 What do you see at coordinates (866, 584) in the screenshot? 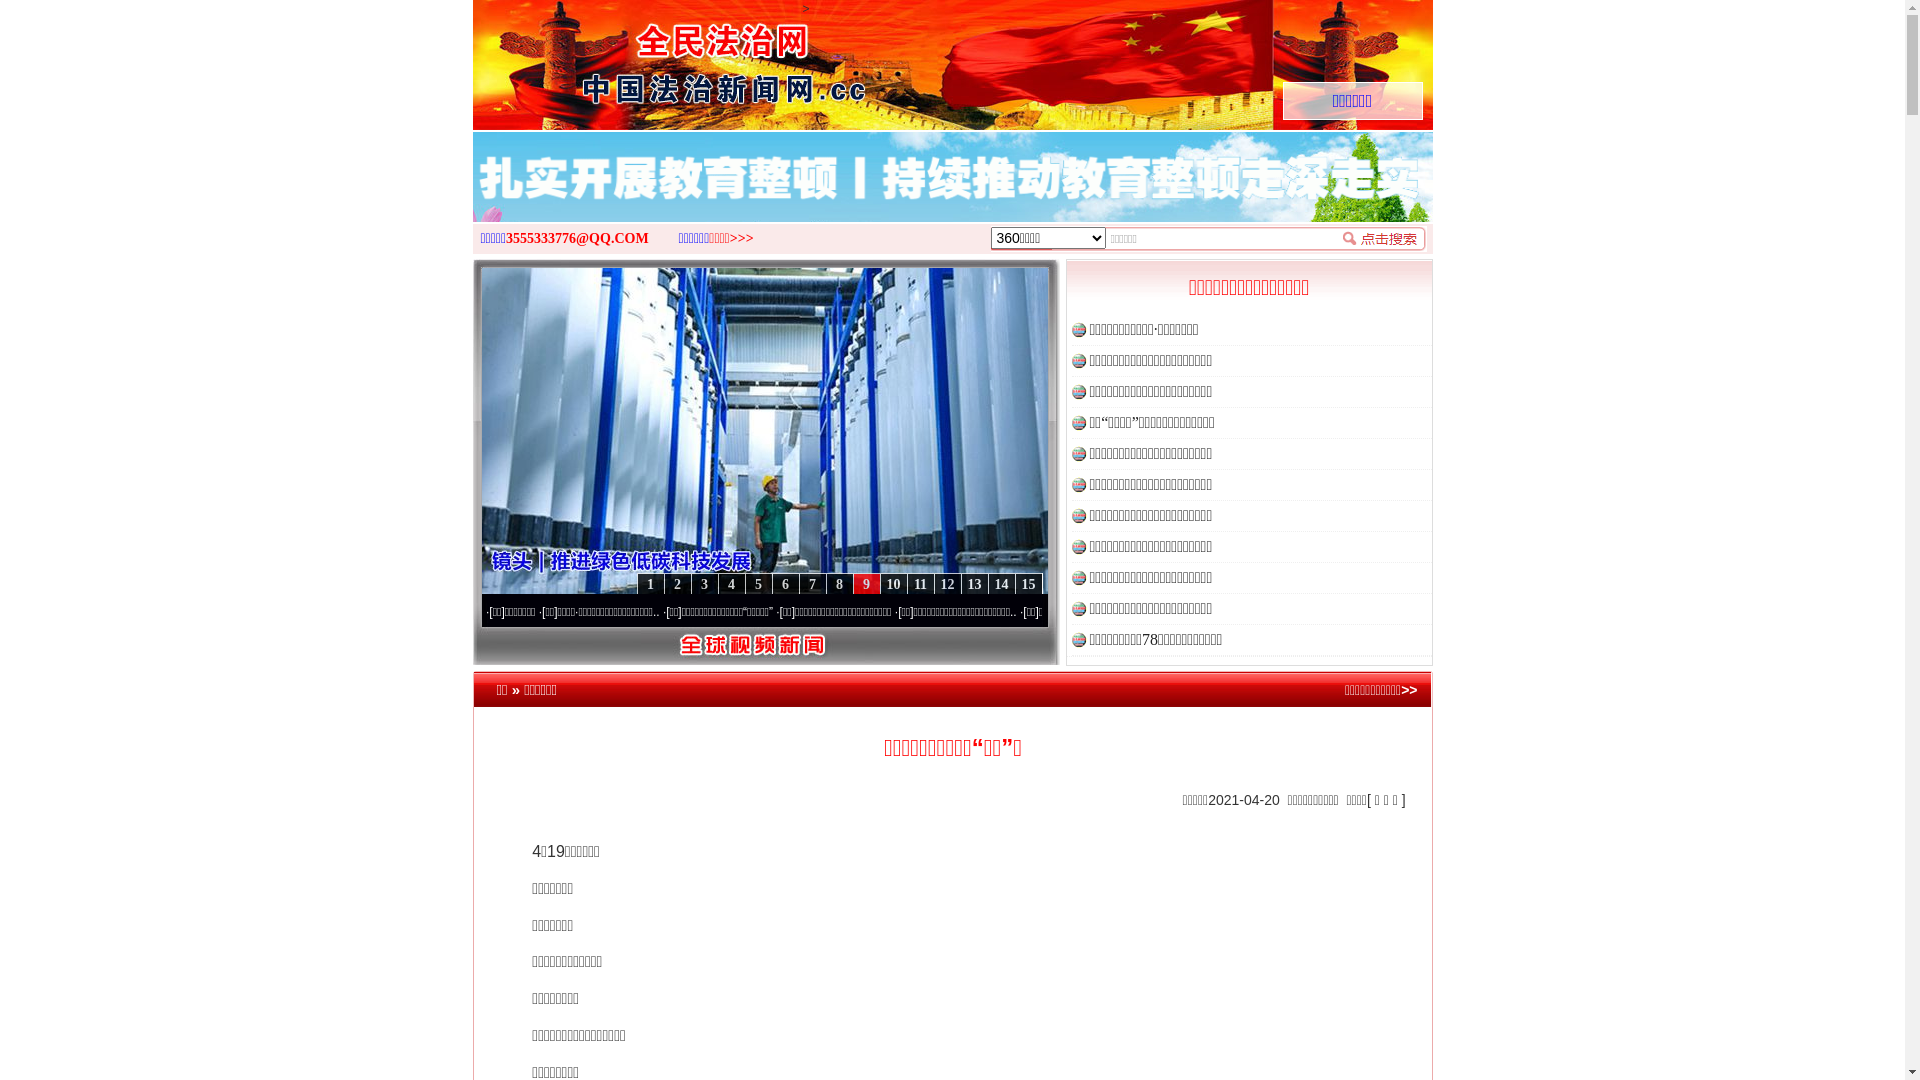
I see `9` at bounding box center [866, 584].